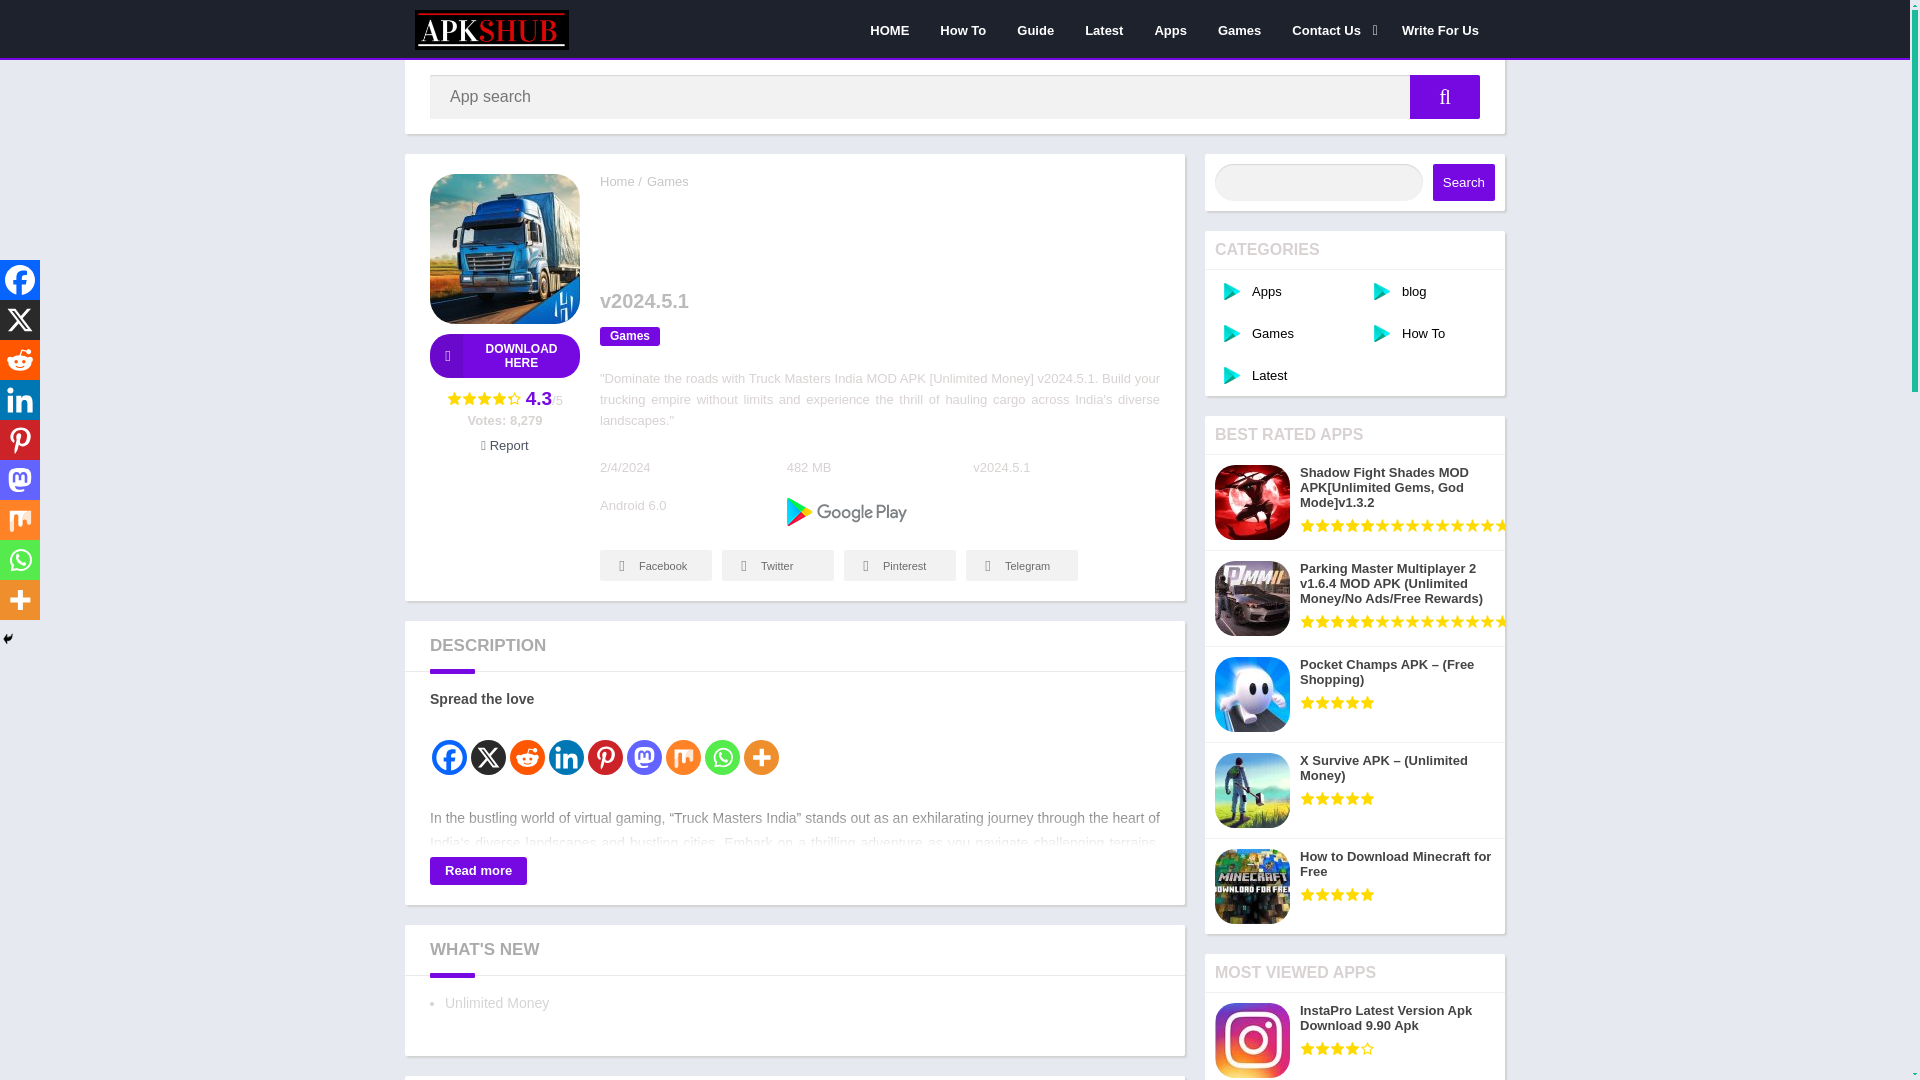 The image size is (1920, 1080). Describe the element at coordinates (1331, 29) in the screenshot. I see `Contact Us` at that location.